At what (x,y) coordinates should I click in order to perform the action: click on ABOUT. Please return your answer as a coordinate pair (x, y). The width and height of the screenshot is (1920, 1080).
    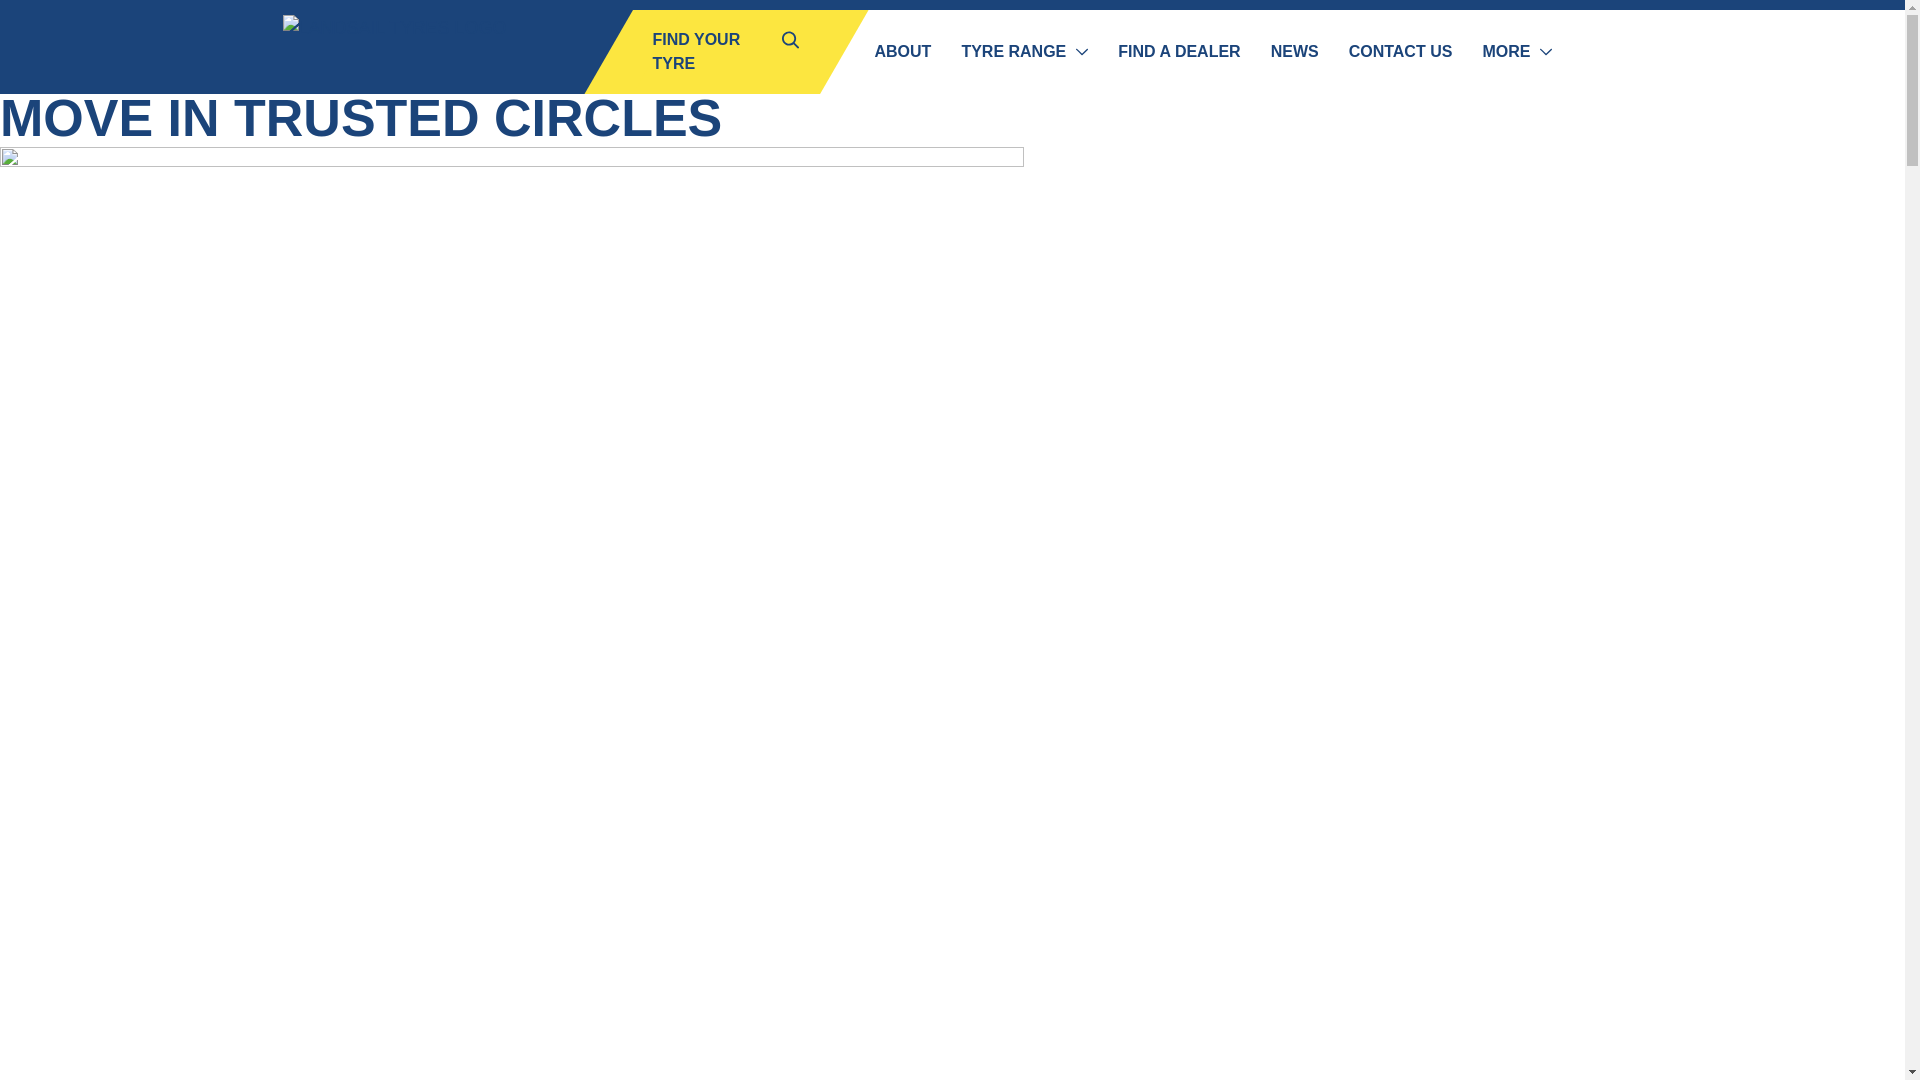
    Looking at the image, I should click on (903, 51).